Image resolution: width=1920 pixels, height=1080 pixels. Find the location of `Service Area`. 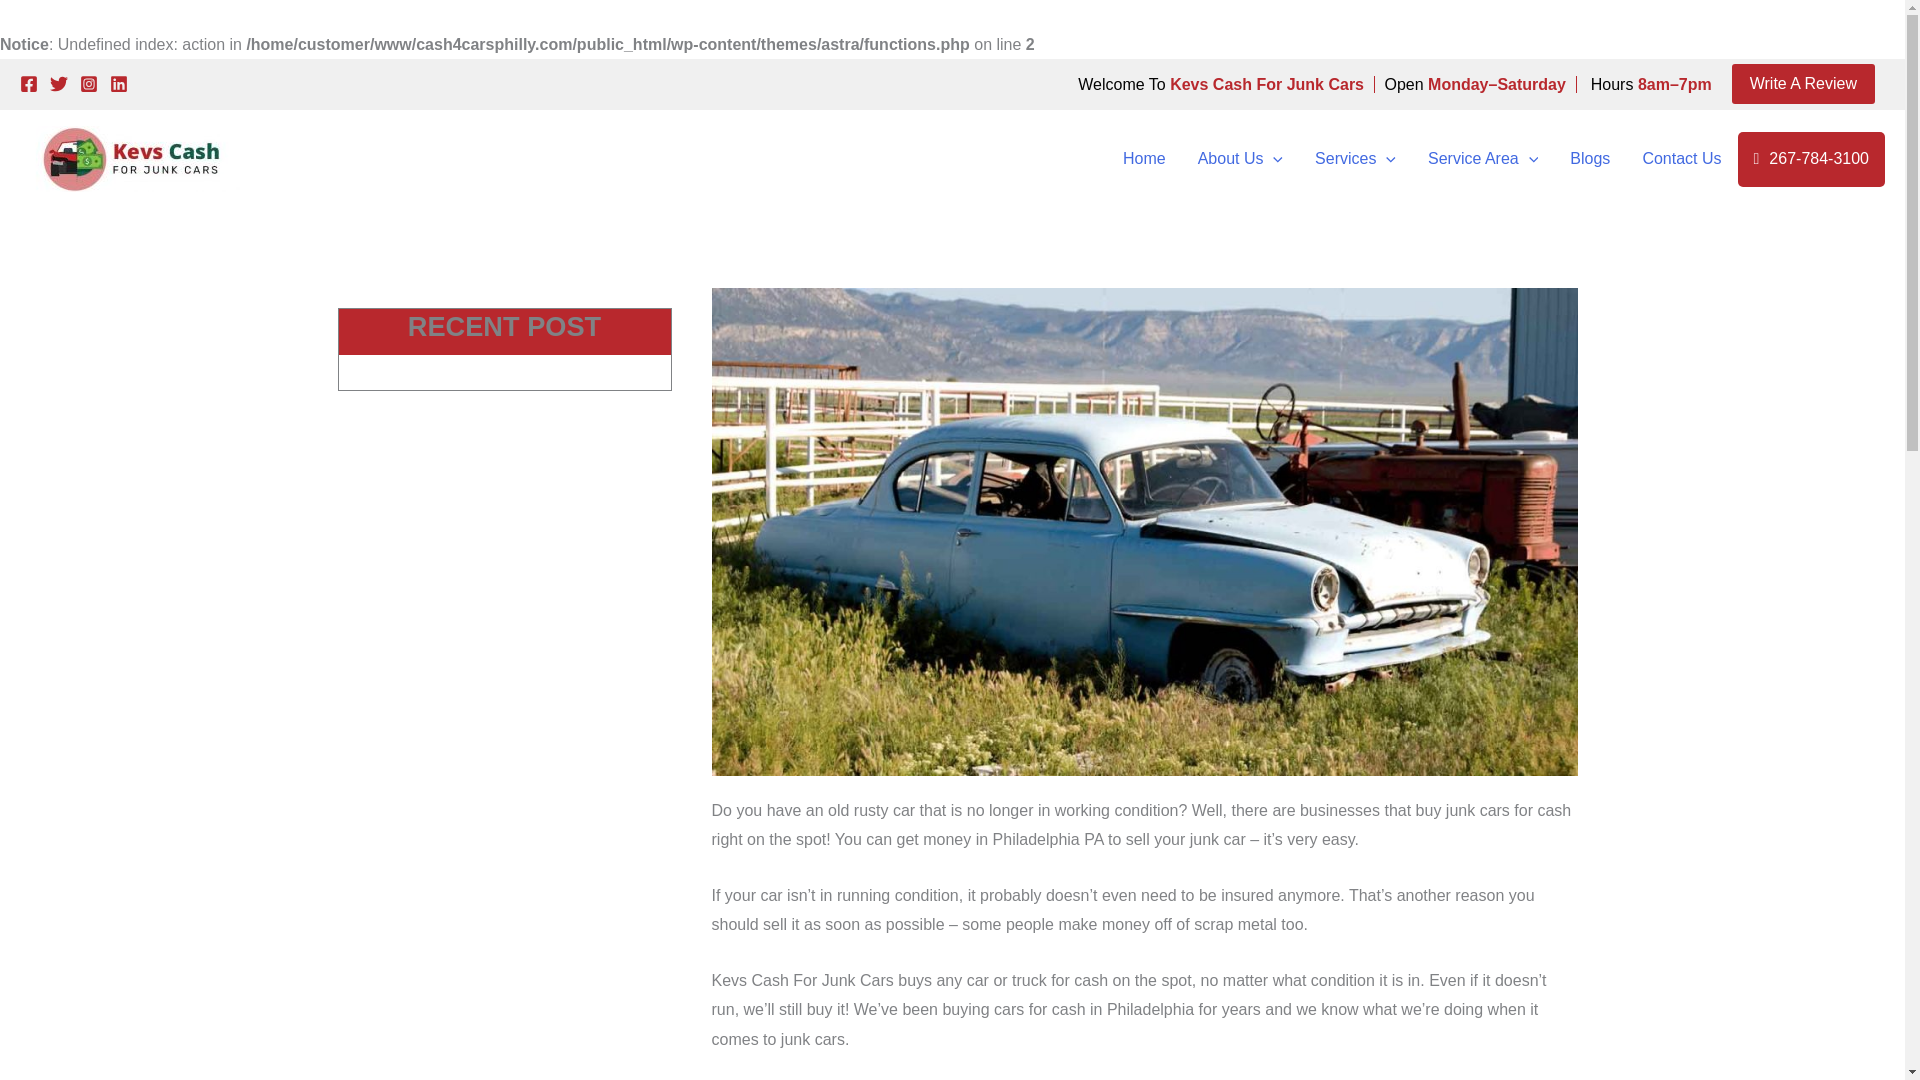

Service Area is located at coordinates (1482, 158).